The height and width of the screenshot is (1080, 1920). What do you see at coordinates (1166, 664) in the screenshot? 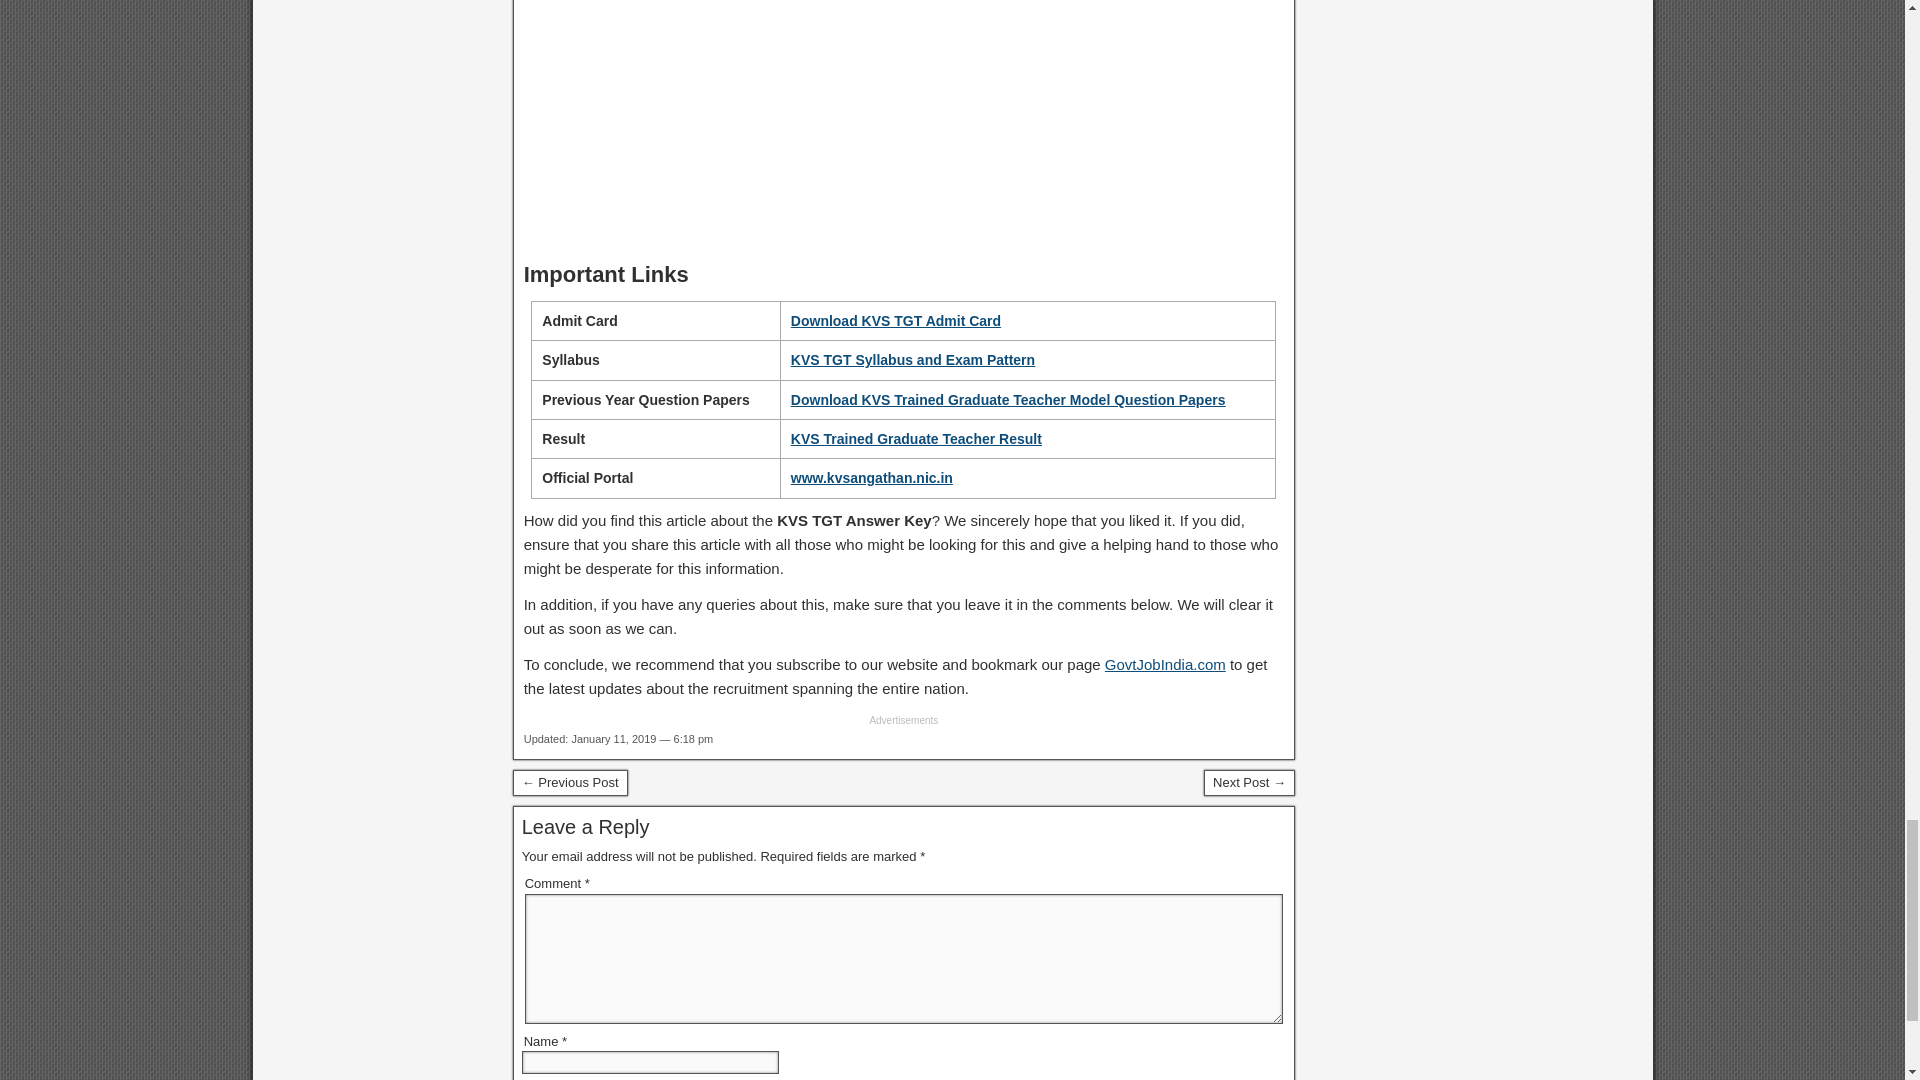
I see `GovtJobIndia.com` at bounding box center [1166, 664].